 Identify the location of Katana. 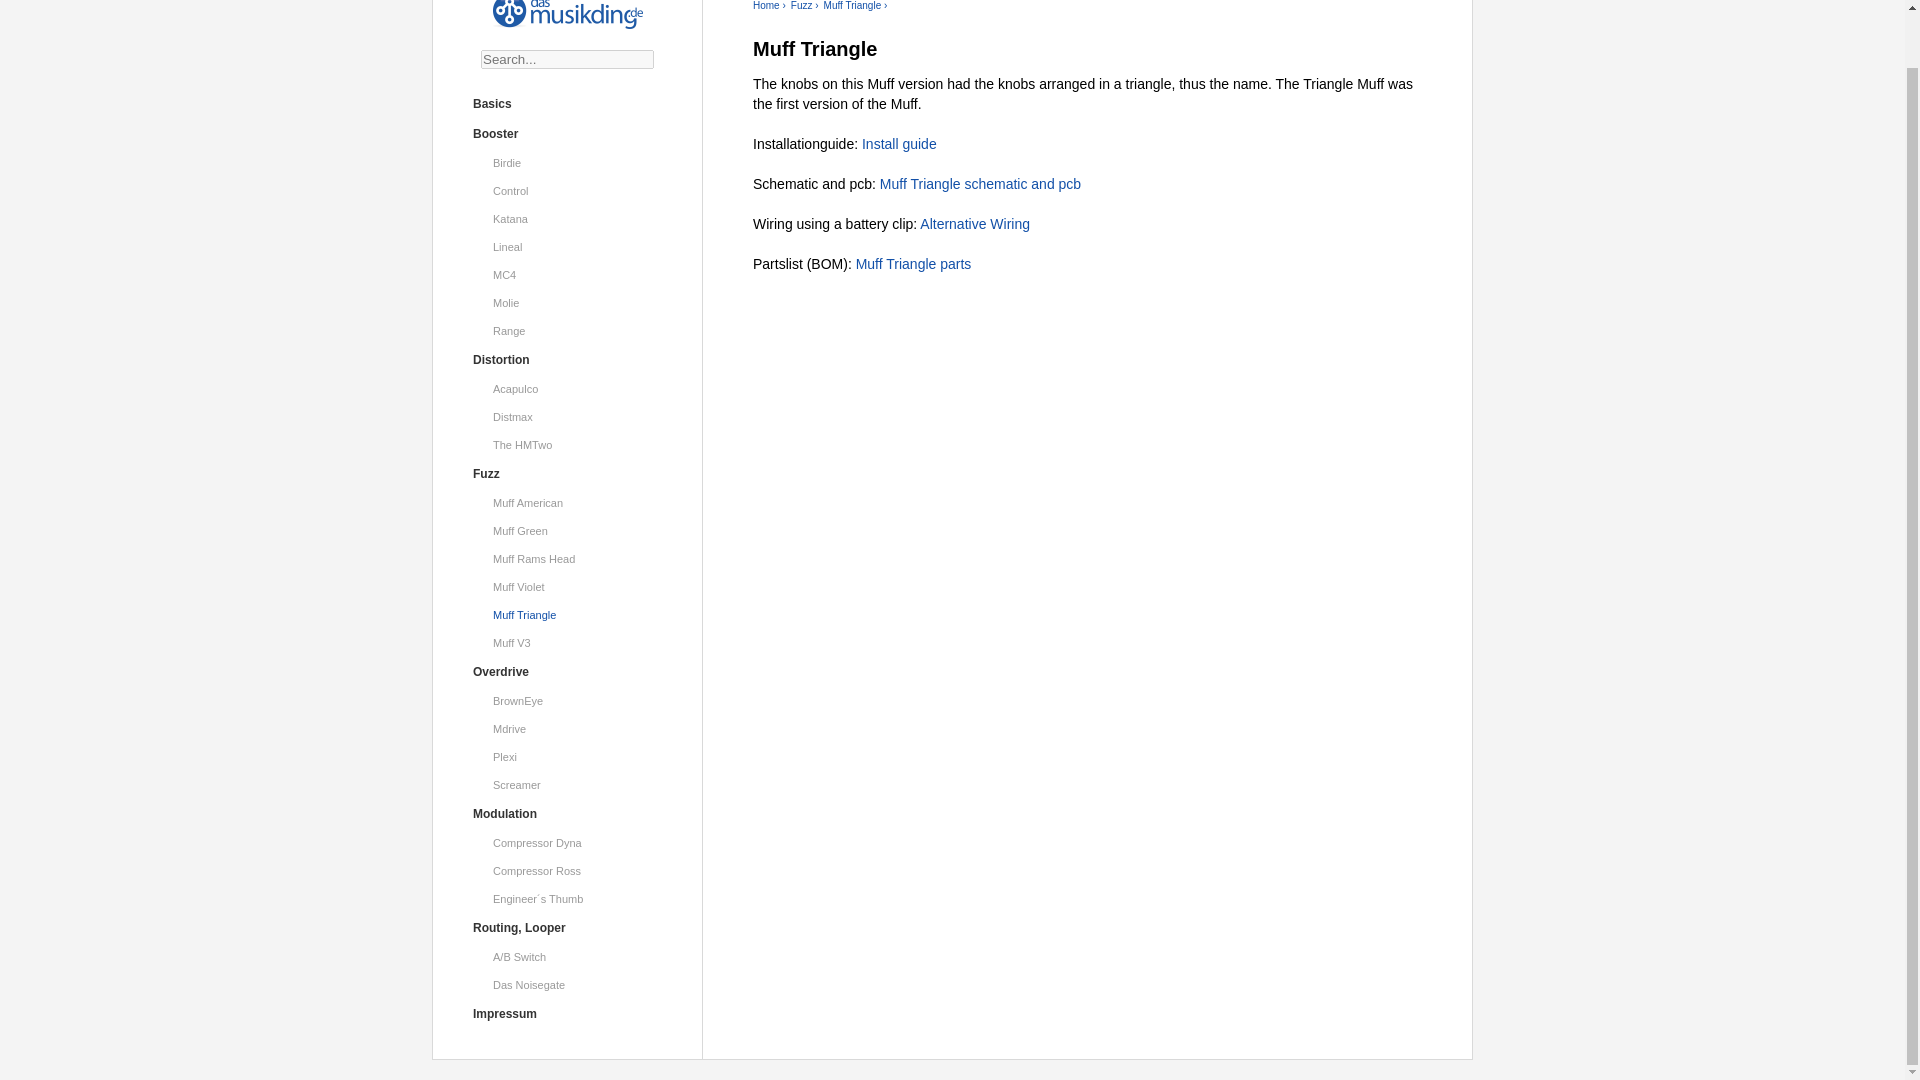
(568, 219).